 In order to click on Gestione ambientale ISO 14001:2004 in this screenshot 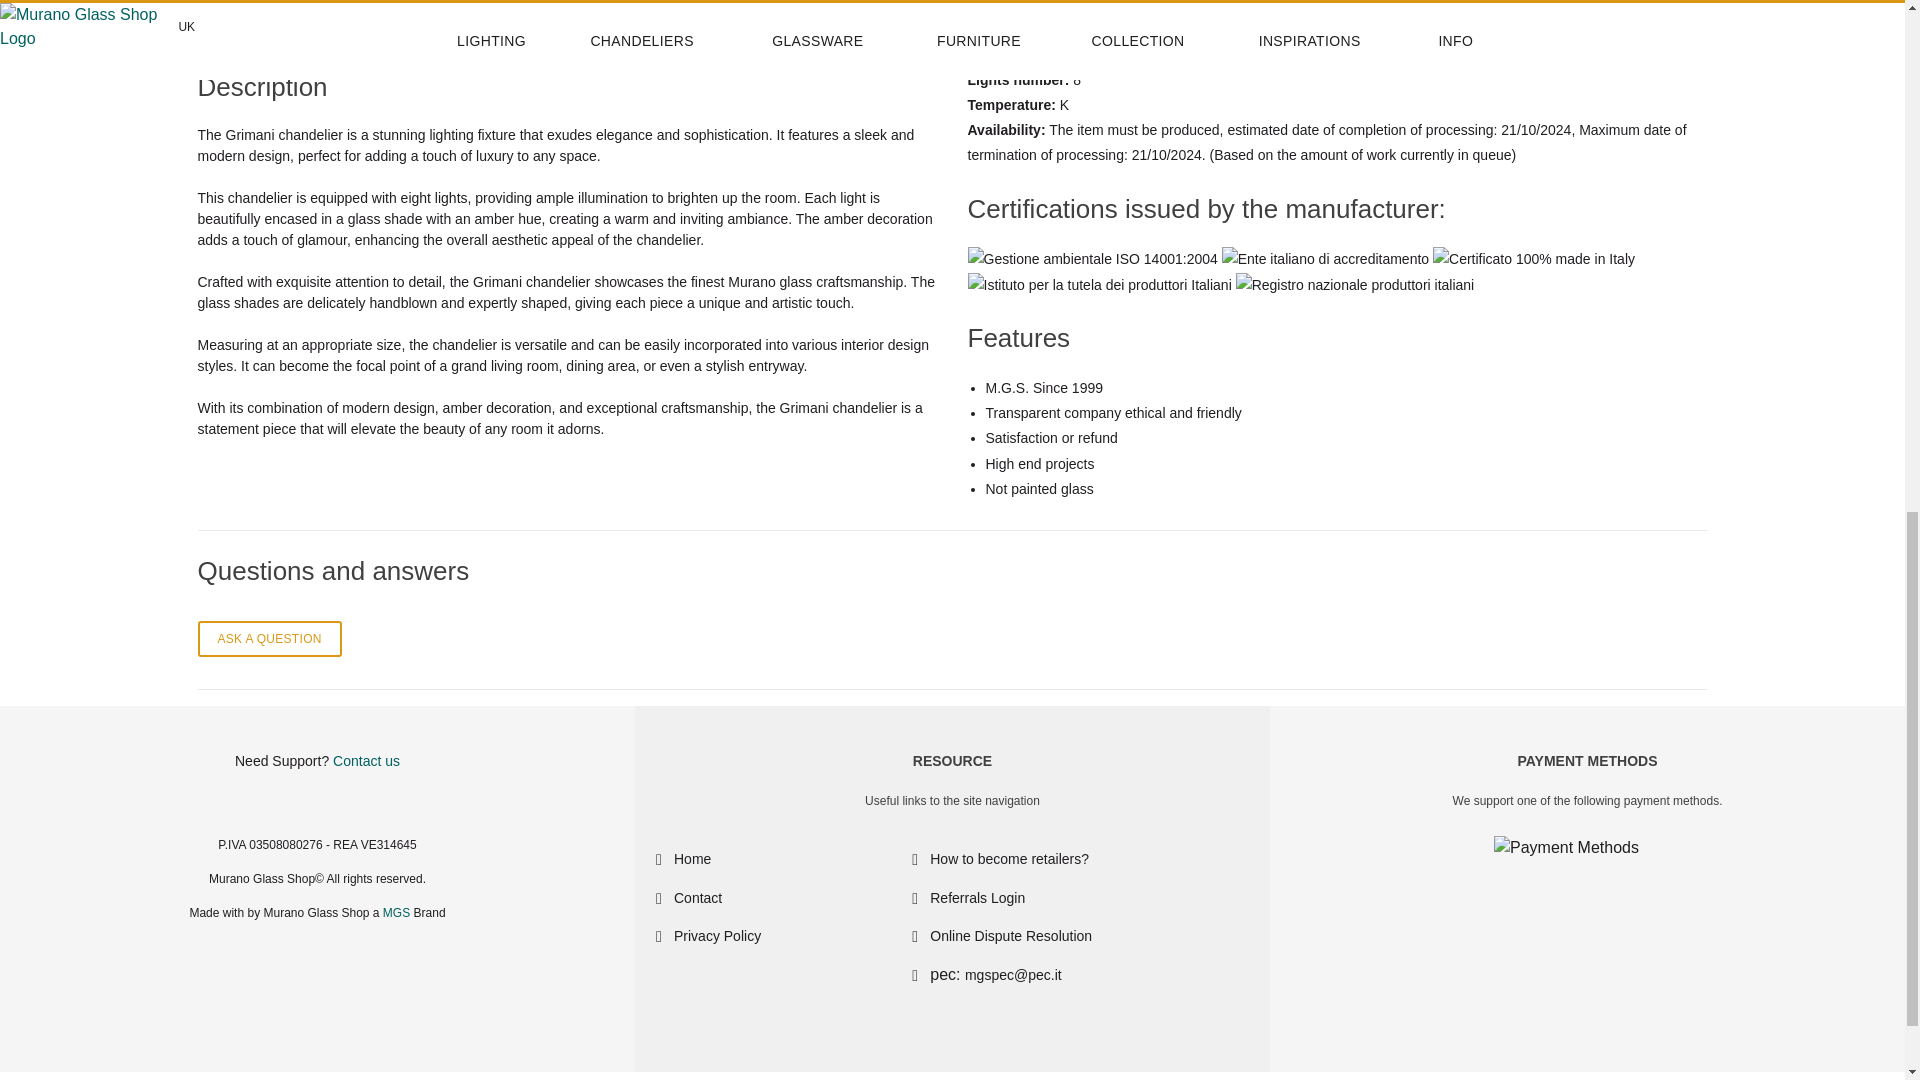, I will do `click(1092, 260)`.